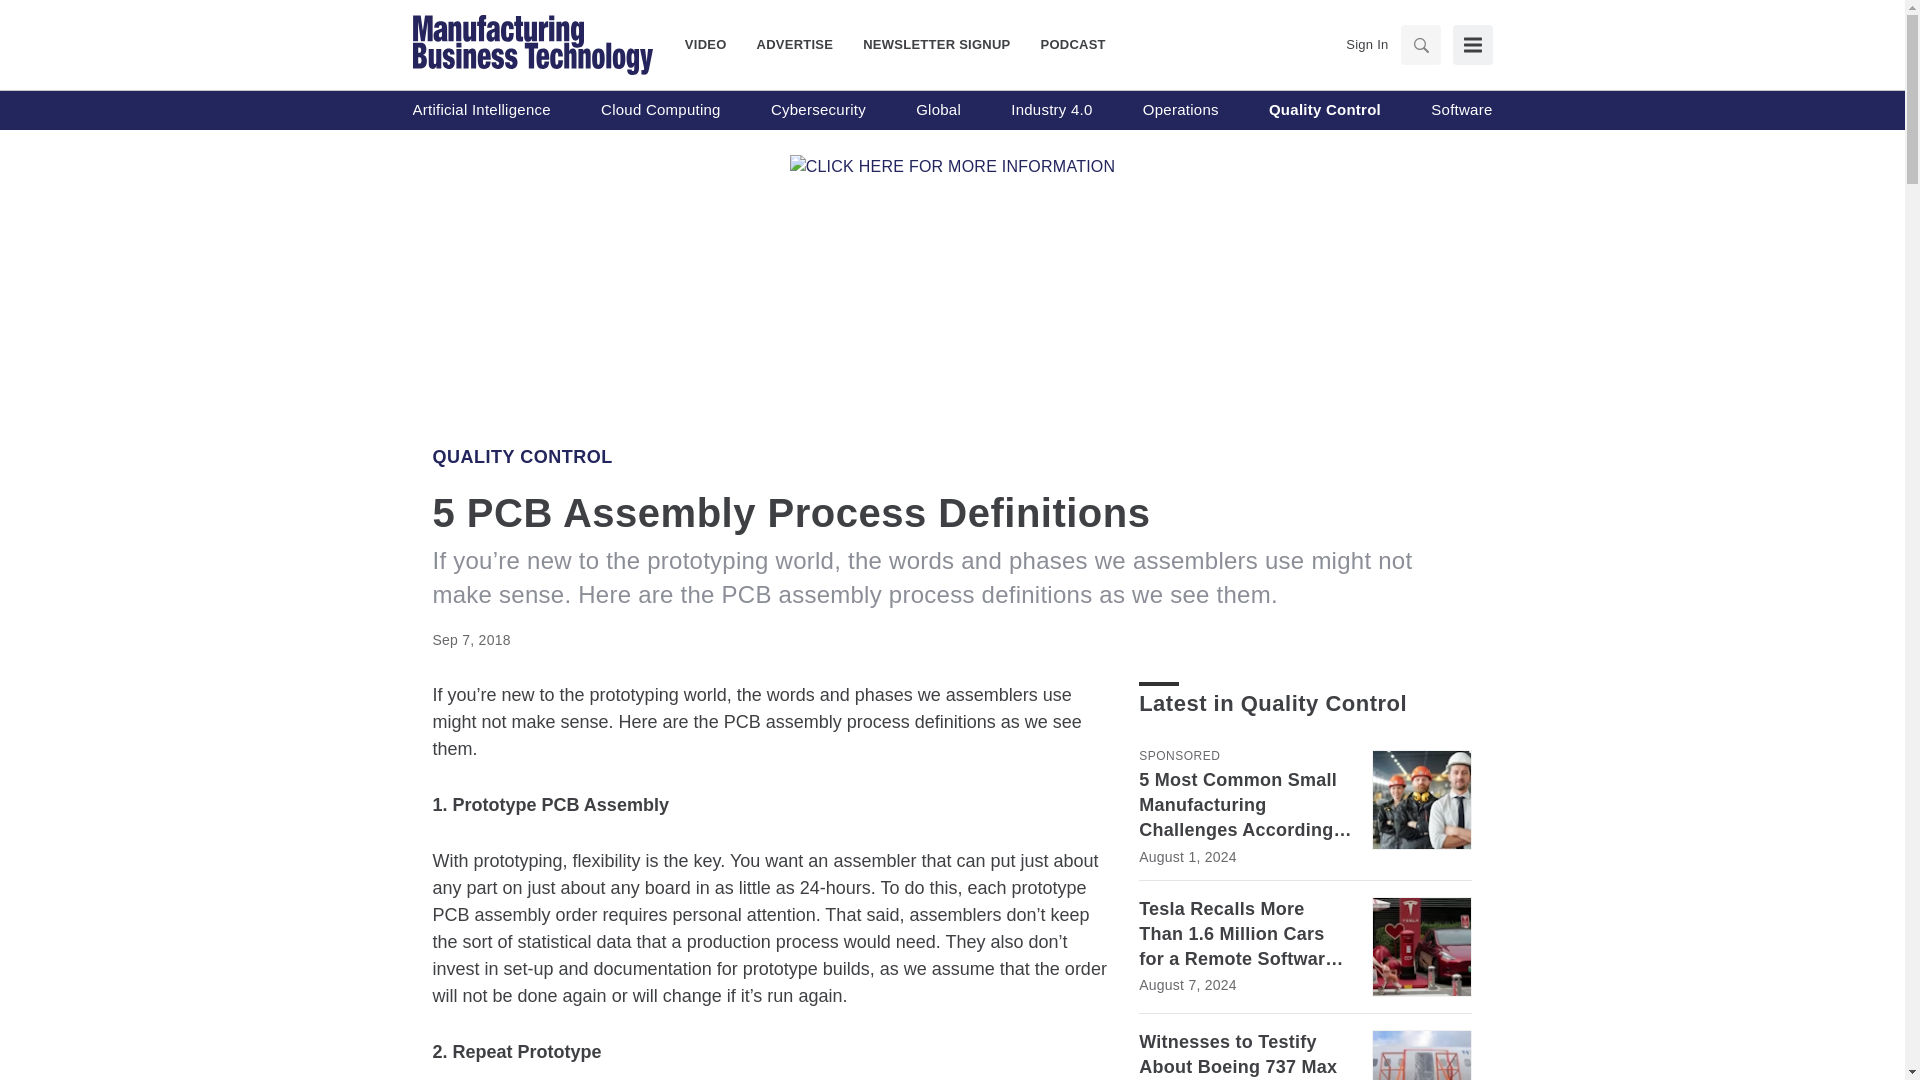  What do you see at coordinates (936, 44) in the screenshot?
I see `NEWSLETTER SIGNUP` at bounding box center [936, 44].